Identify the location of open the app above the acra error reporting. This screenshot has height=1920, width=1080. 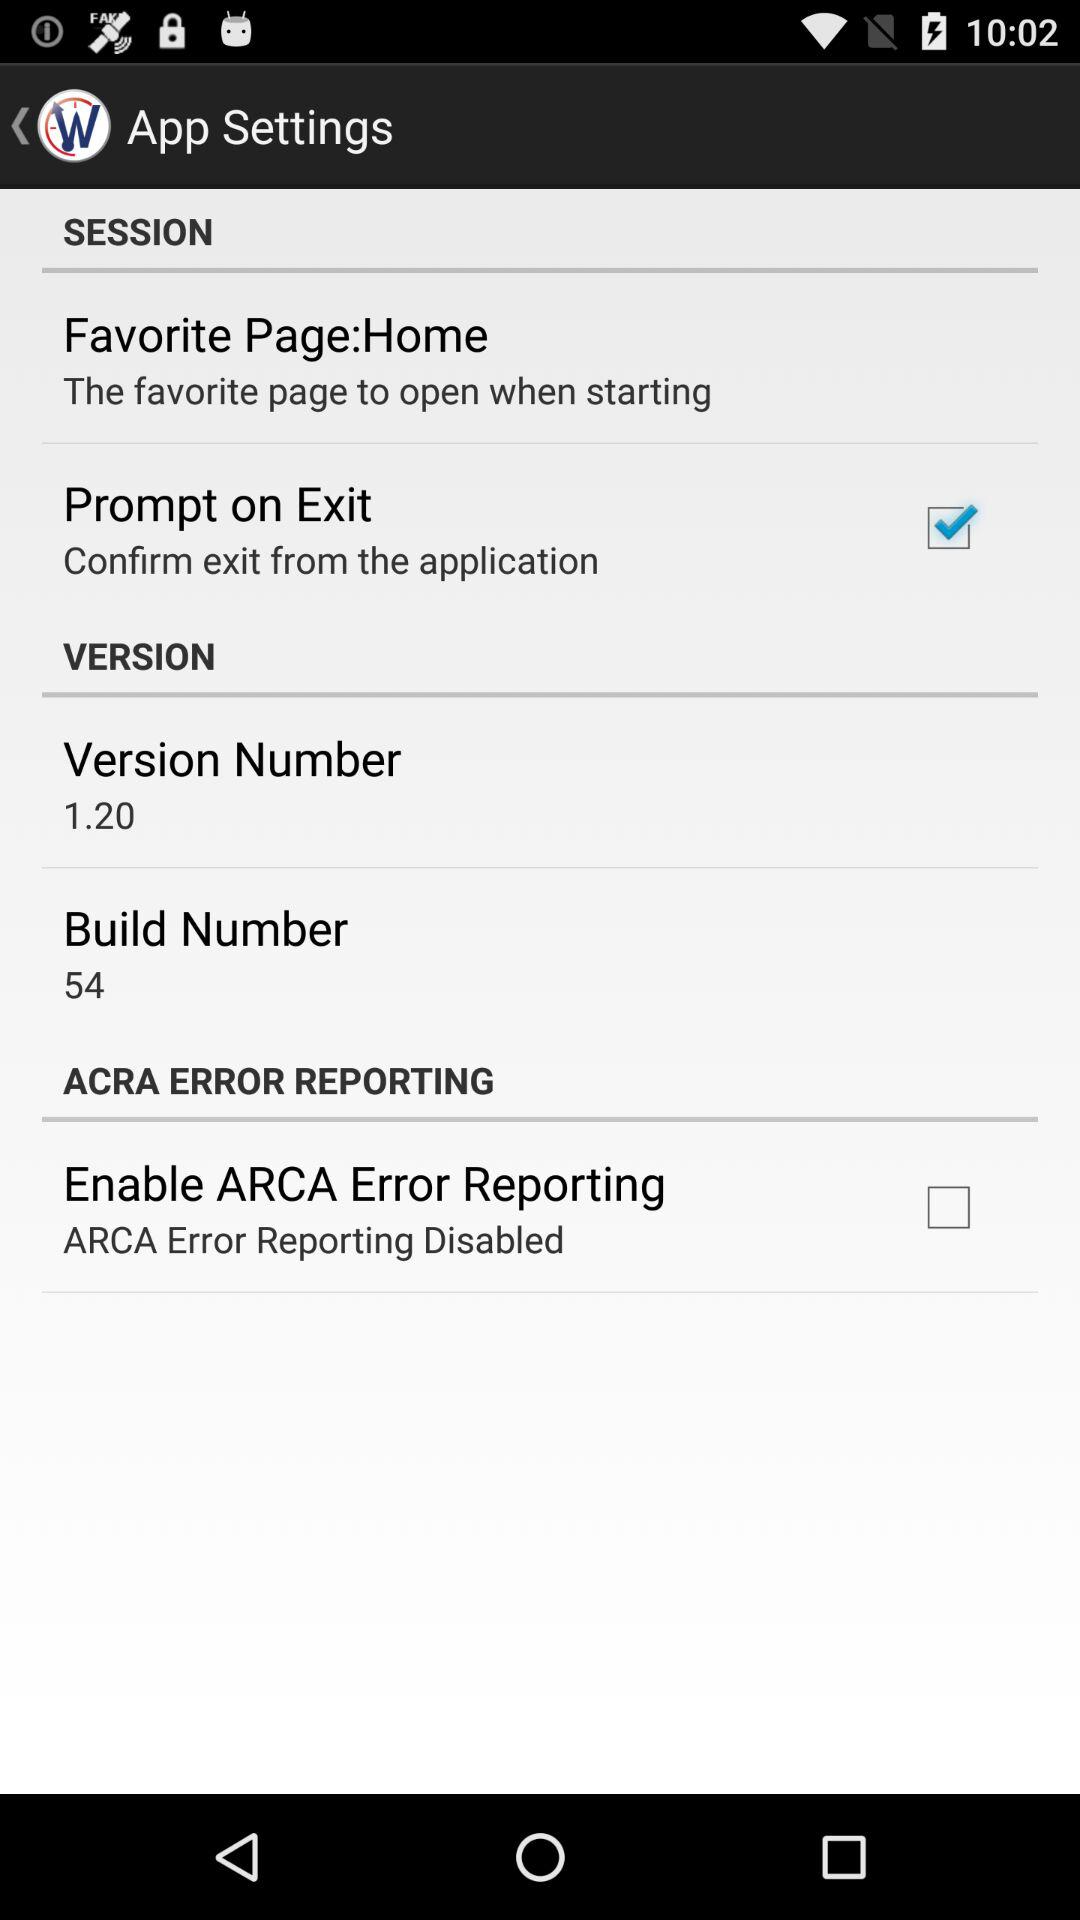
(84, 984).